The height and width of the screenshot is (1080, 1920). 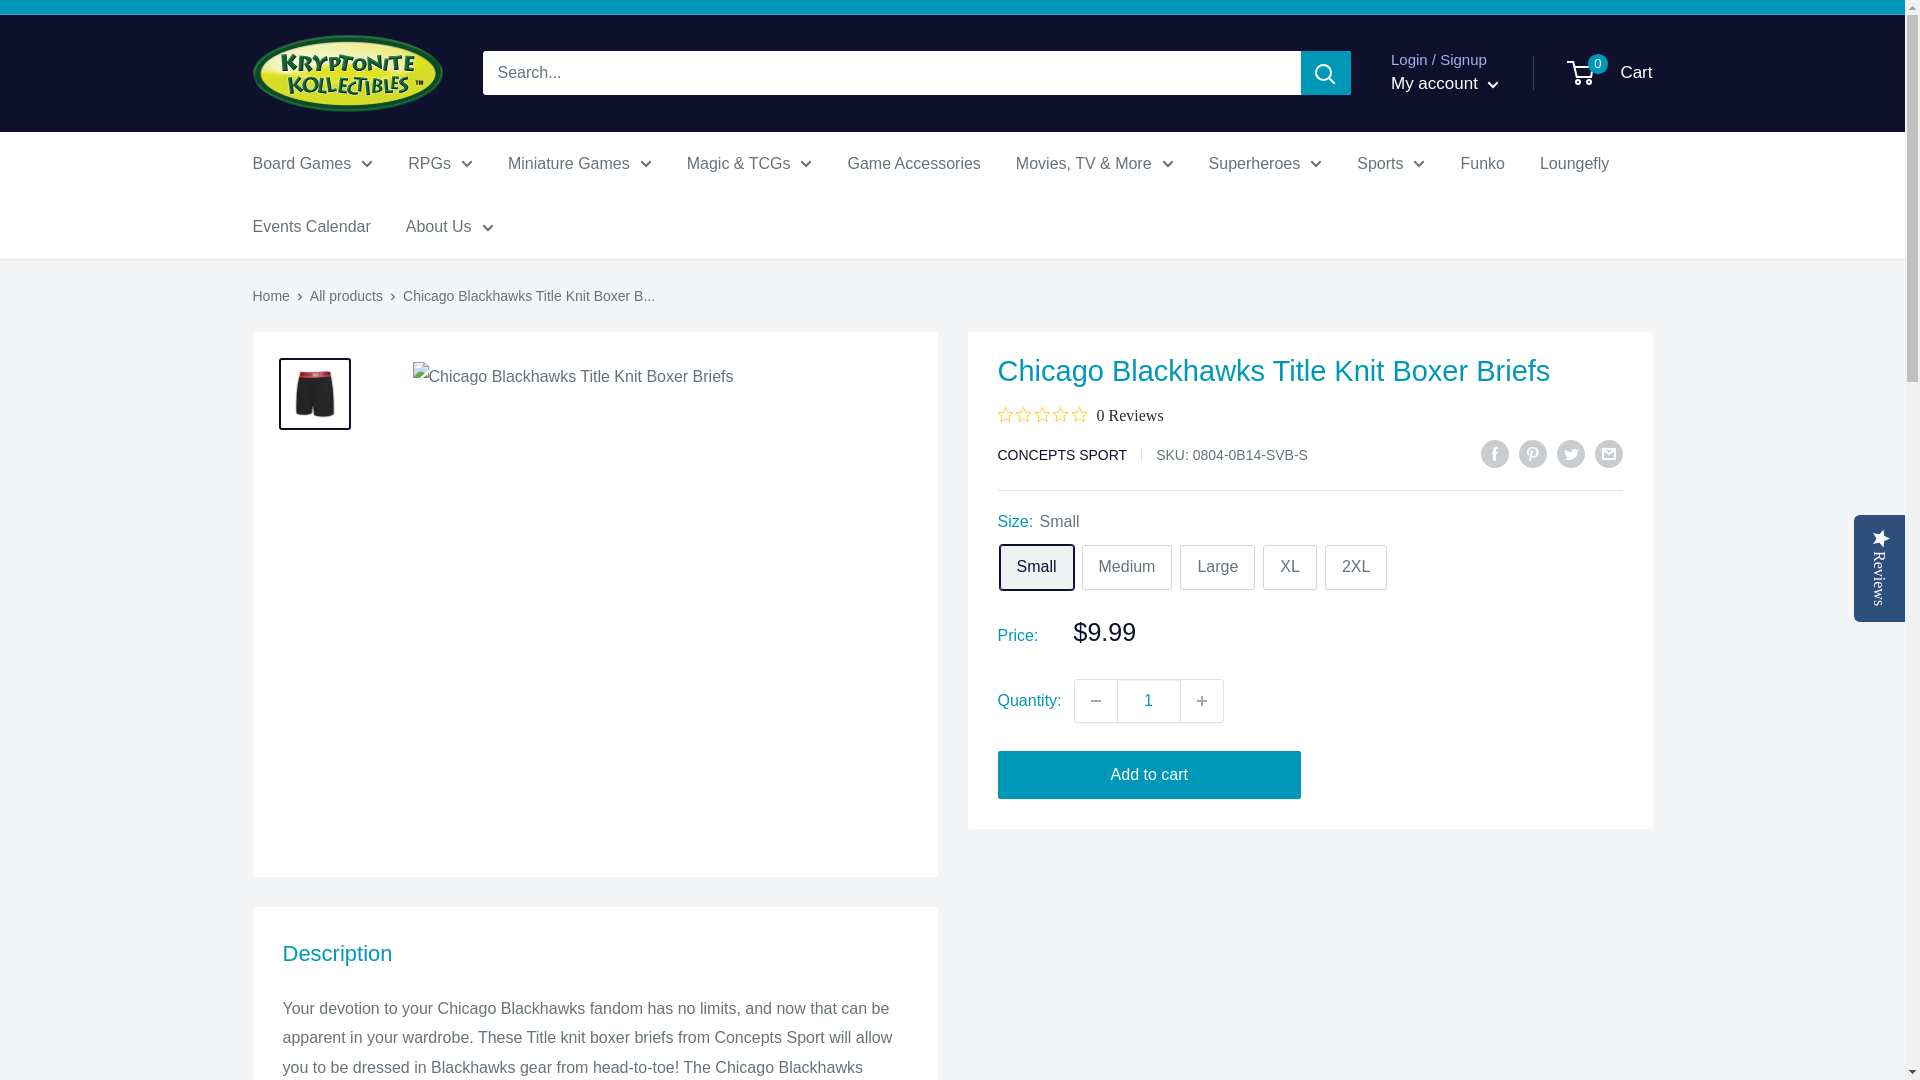 I want to click on 1, so click(x=1148, y=701).